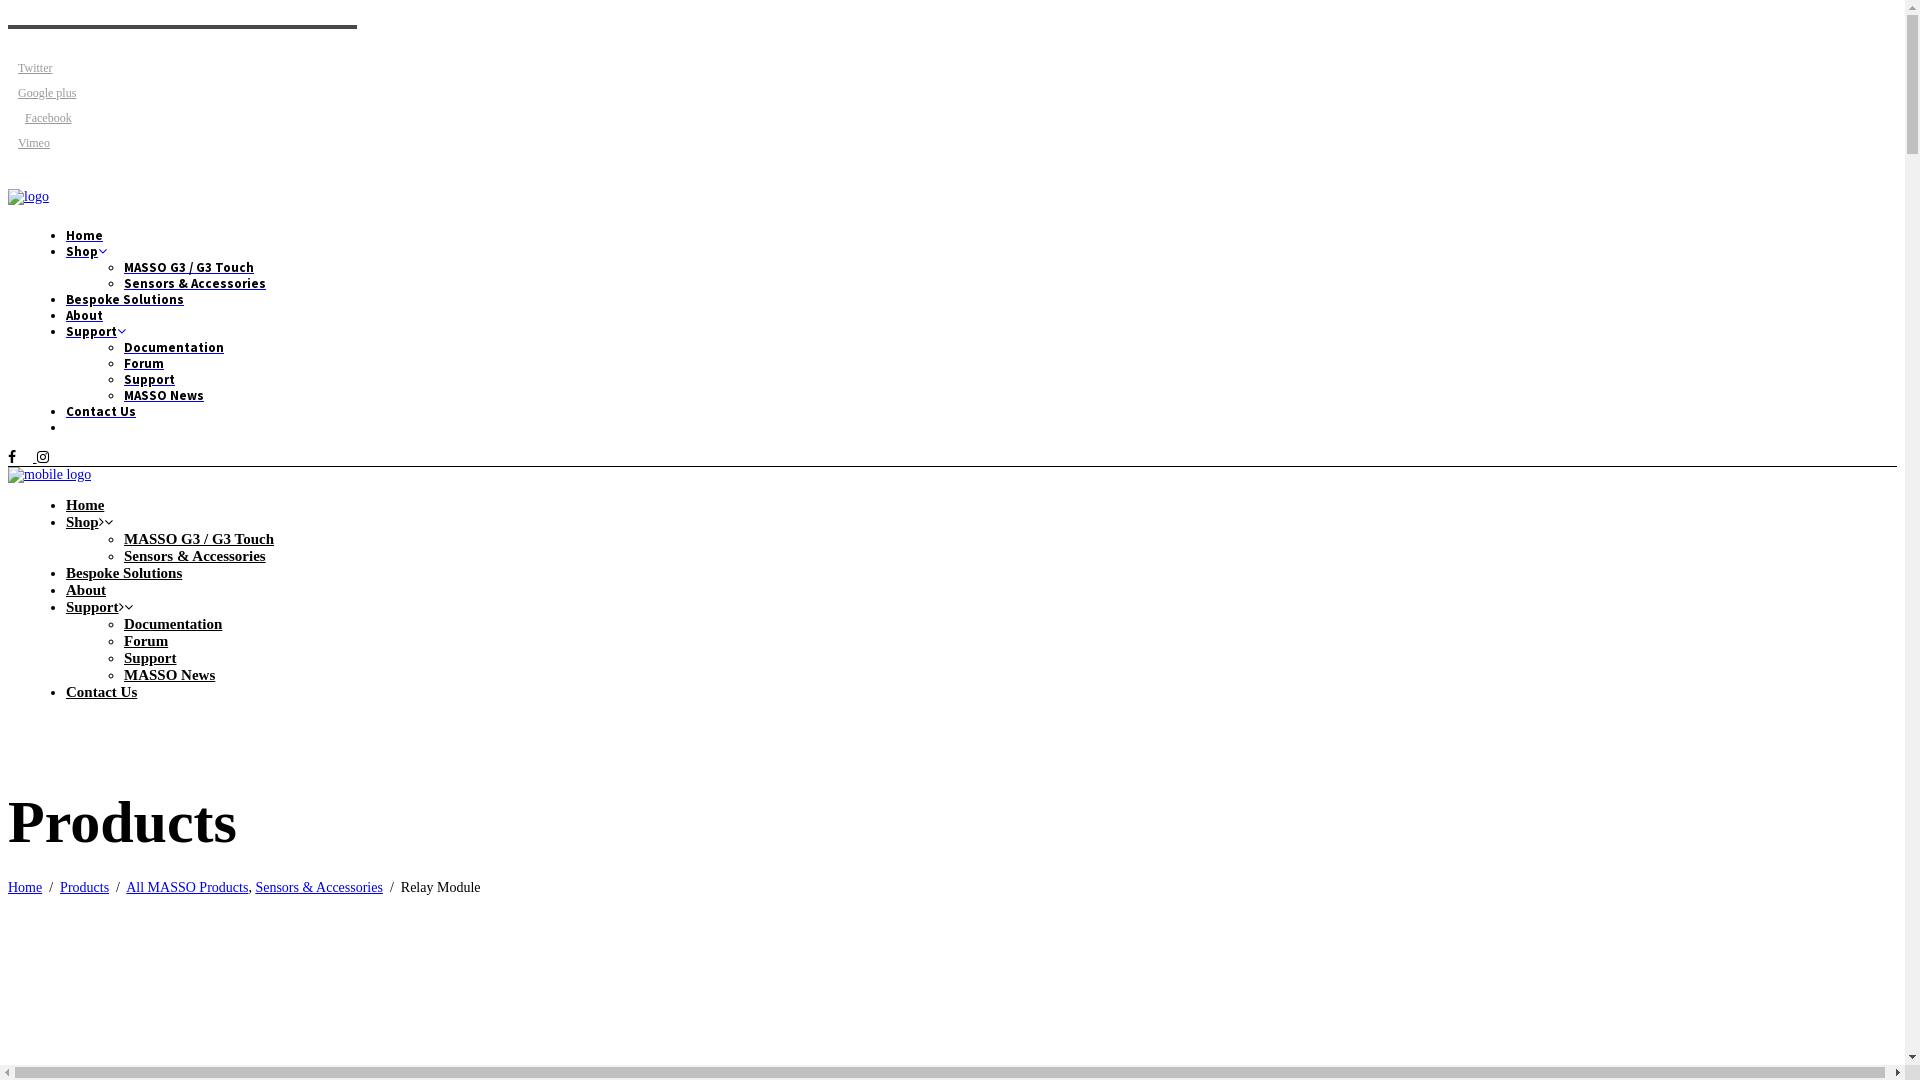 Image resolution: width=1920 pixels, height=1080 pixels. What do you see at coordinates (173, 624) in the screenshot?
I see `Documentation` at bounding box center [173, 624].